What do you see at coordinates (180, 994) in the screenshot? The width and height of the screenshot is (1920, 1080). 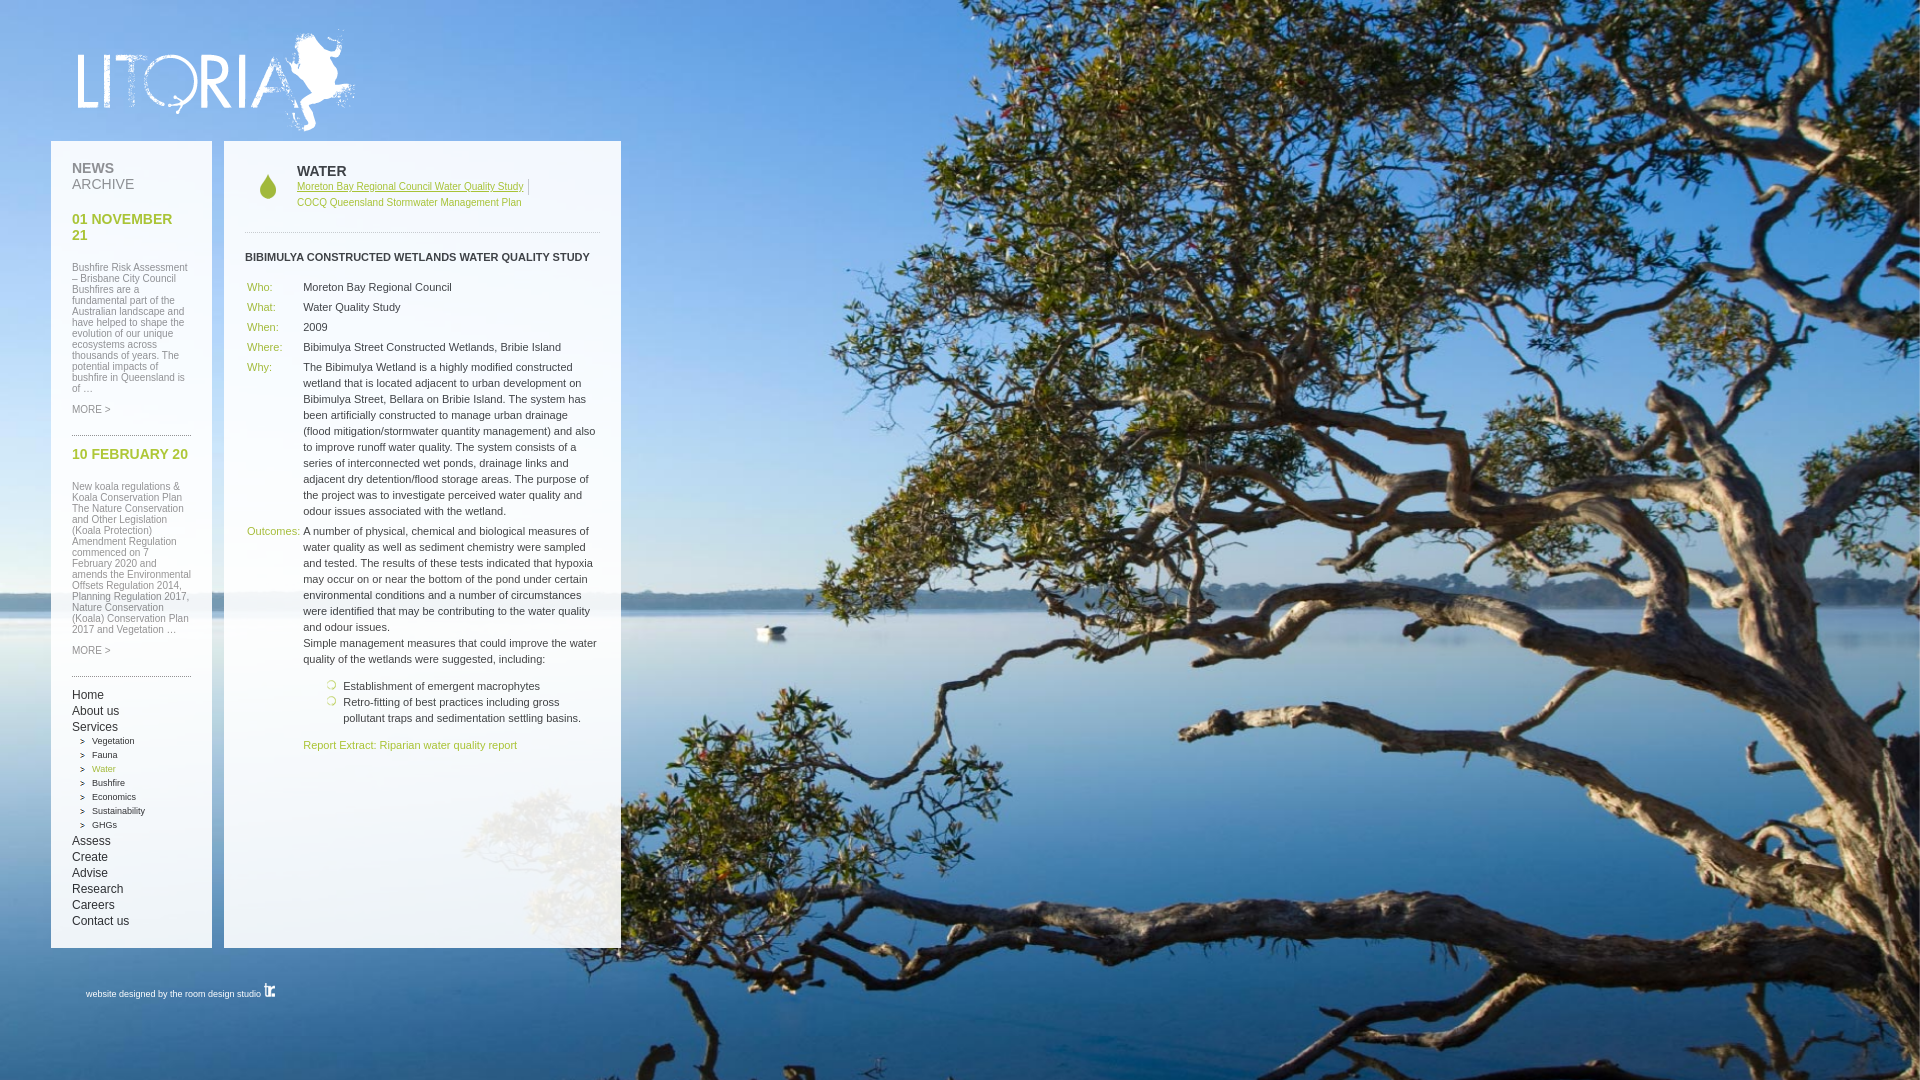 I see `website designed by the room design studio` at bounding box center [180, 994].